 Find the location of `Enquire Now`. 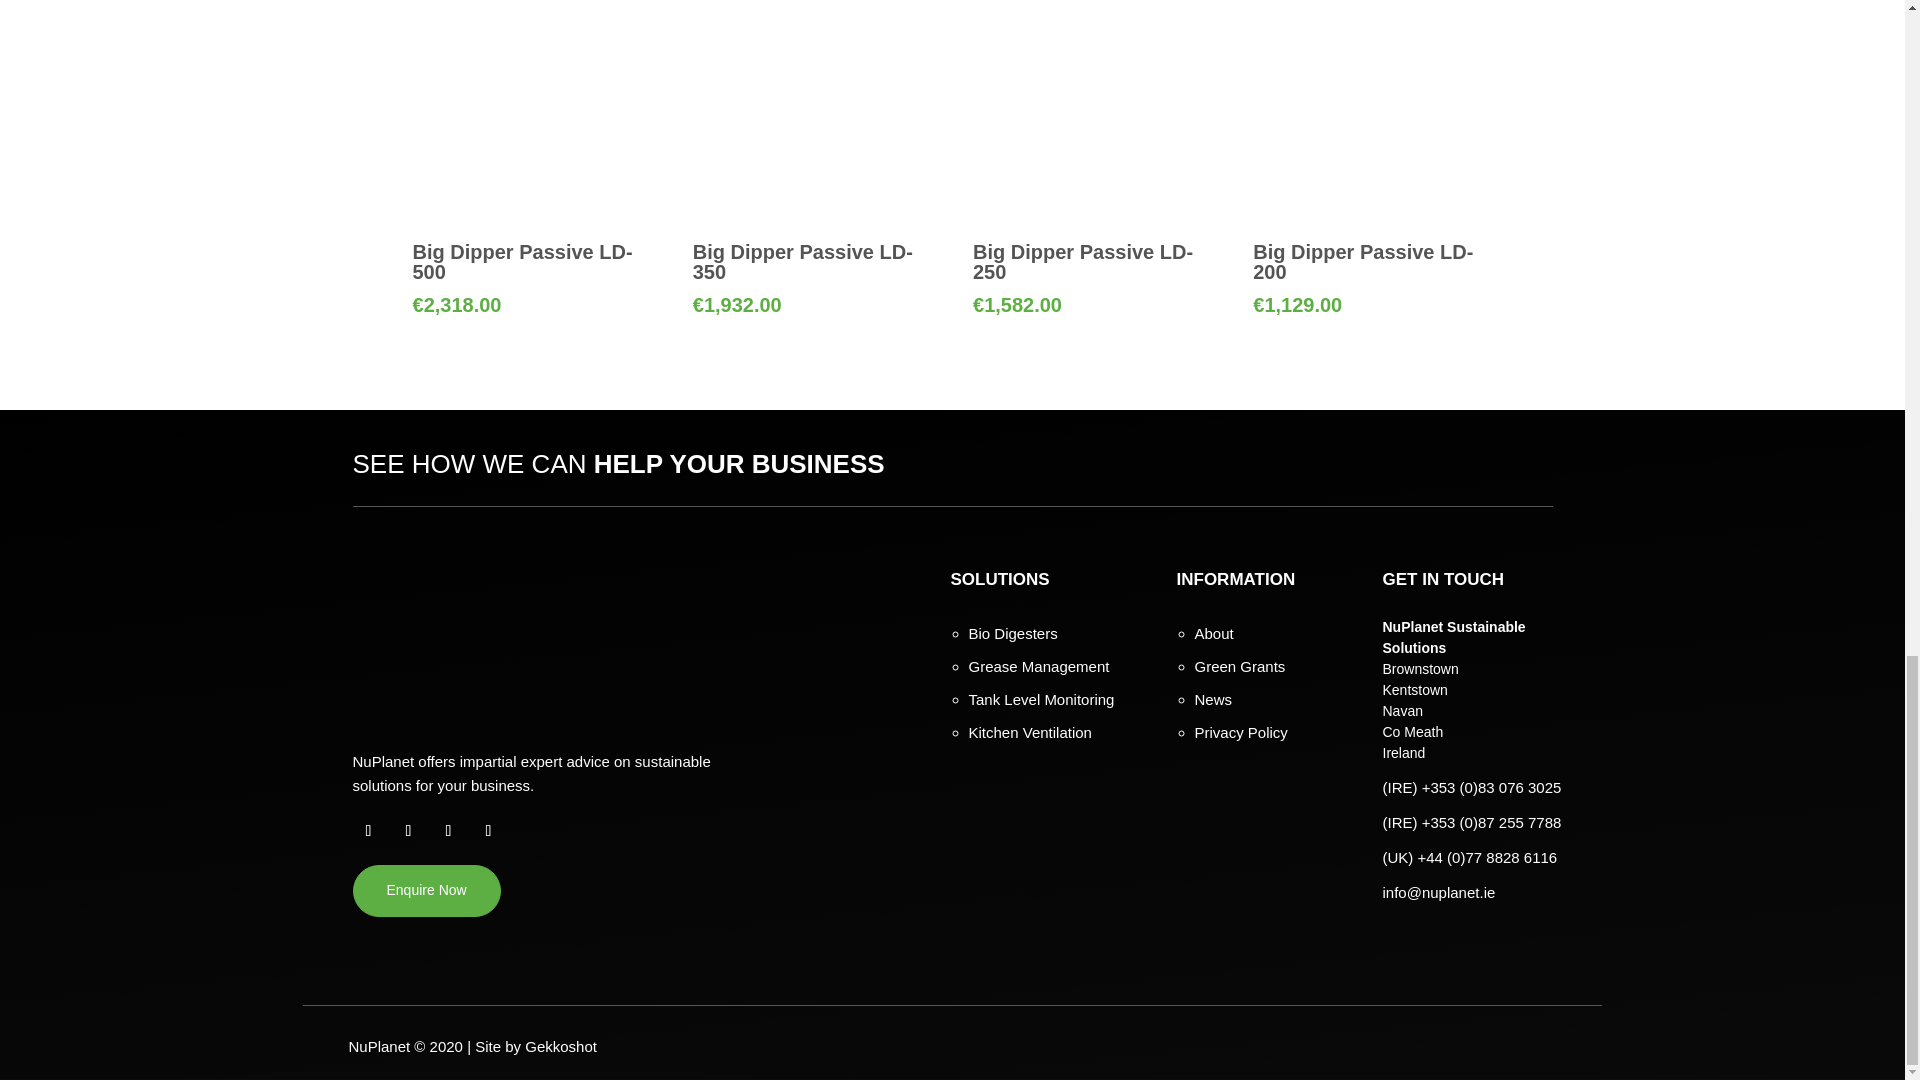

Enquire Now is located at coordinates (425, 890).